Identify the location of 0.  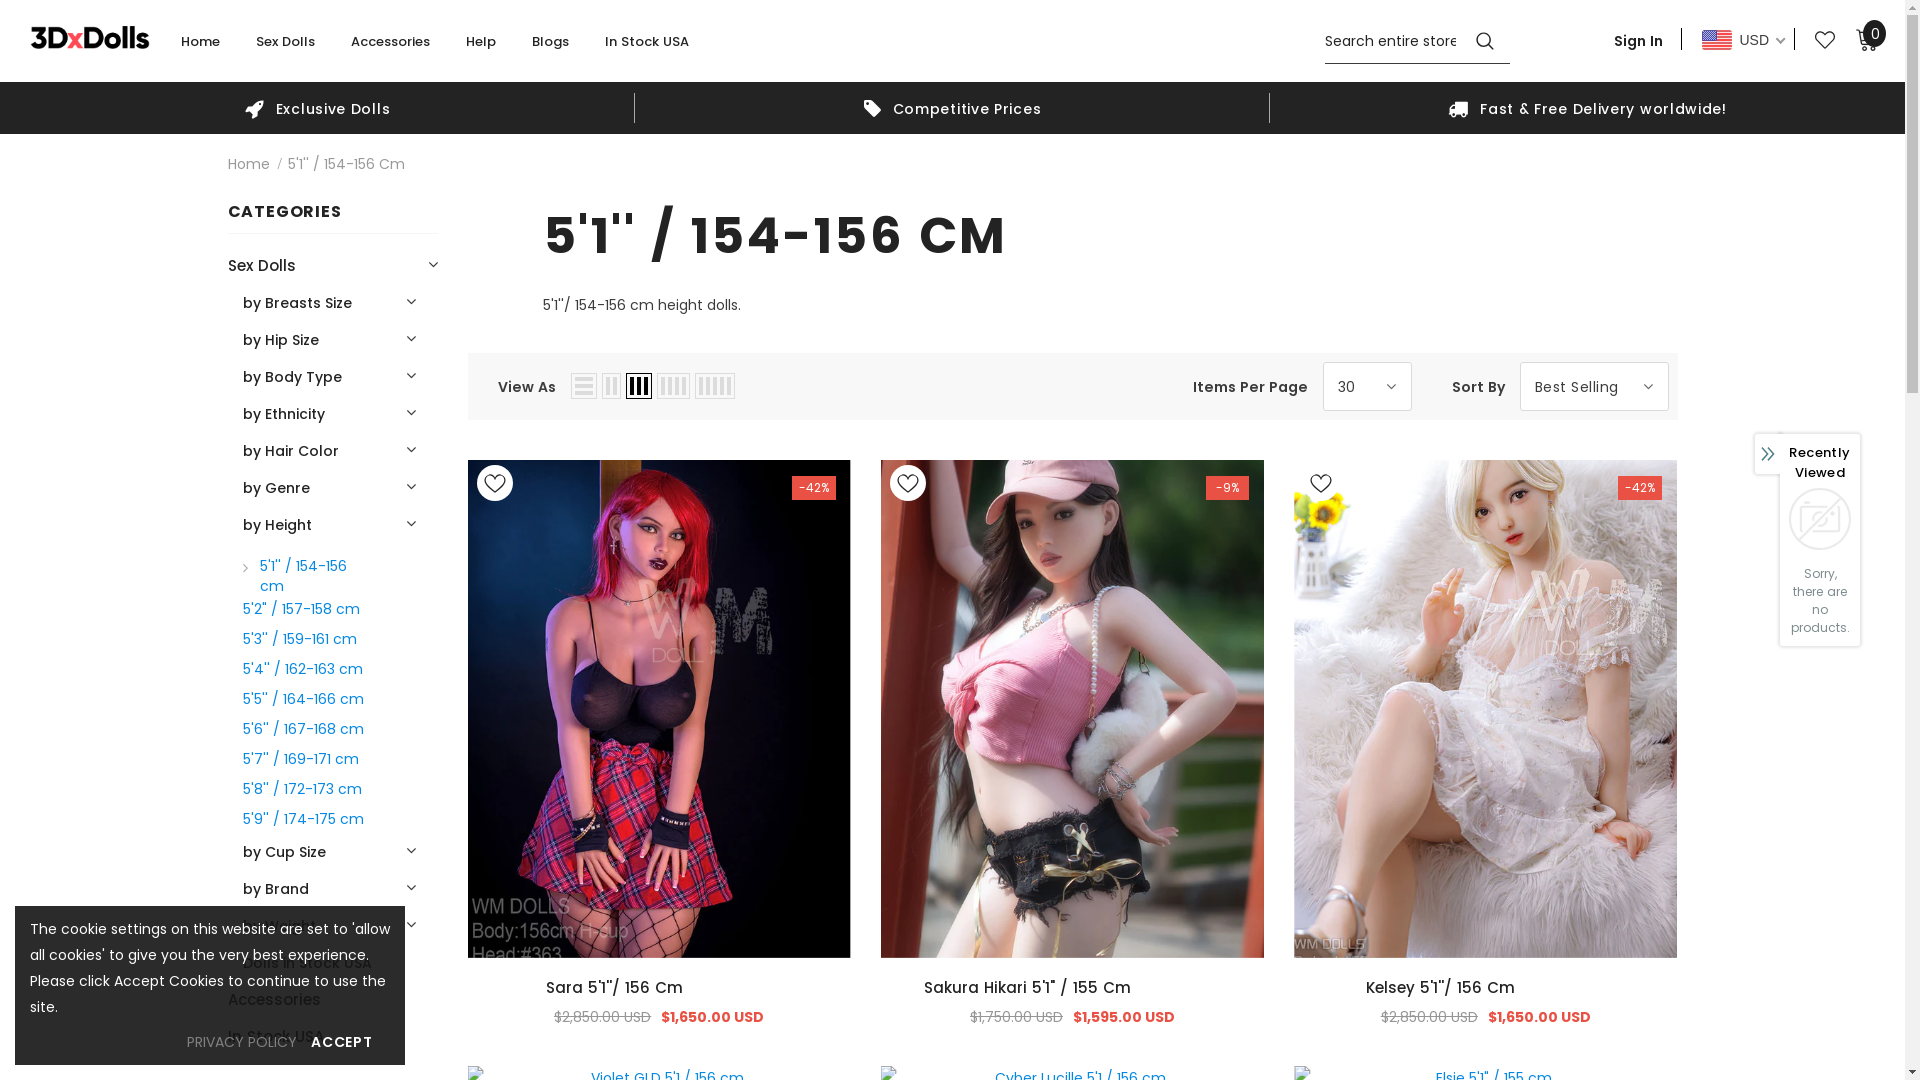
(1867, 39).